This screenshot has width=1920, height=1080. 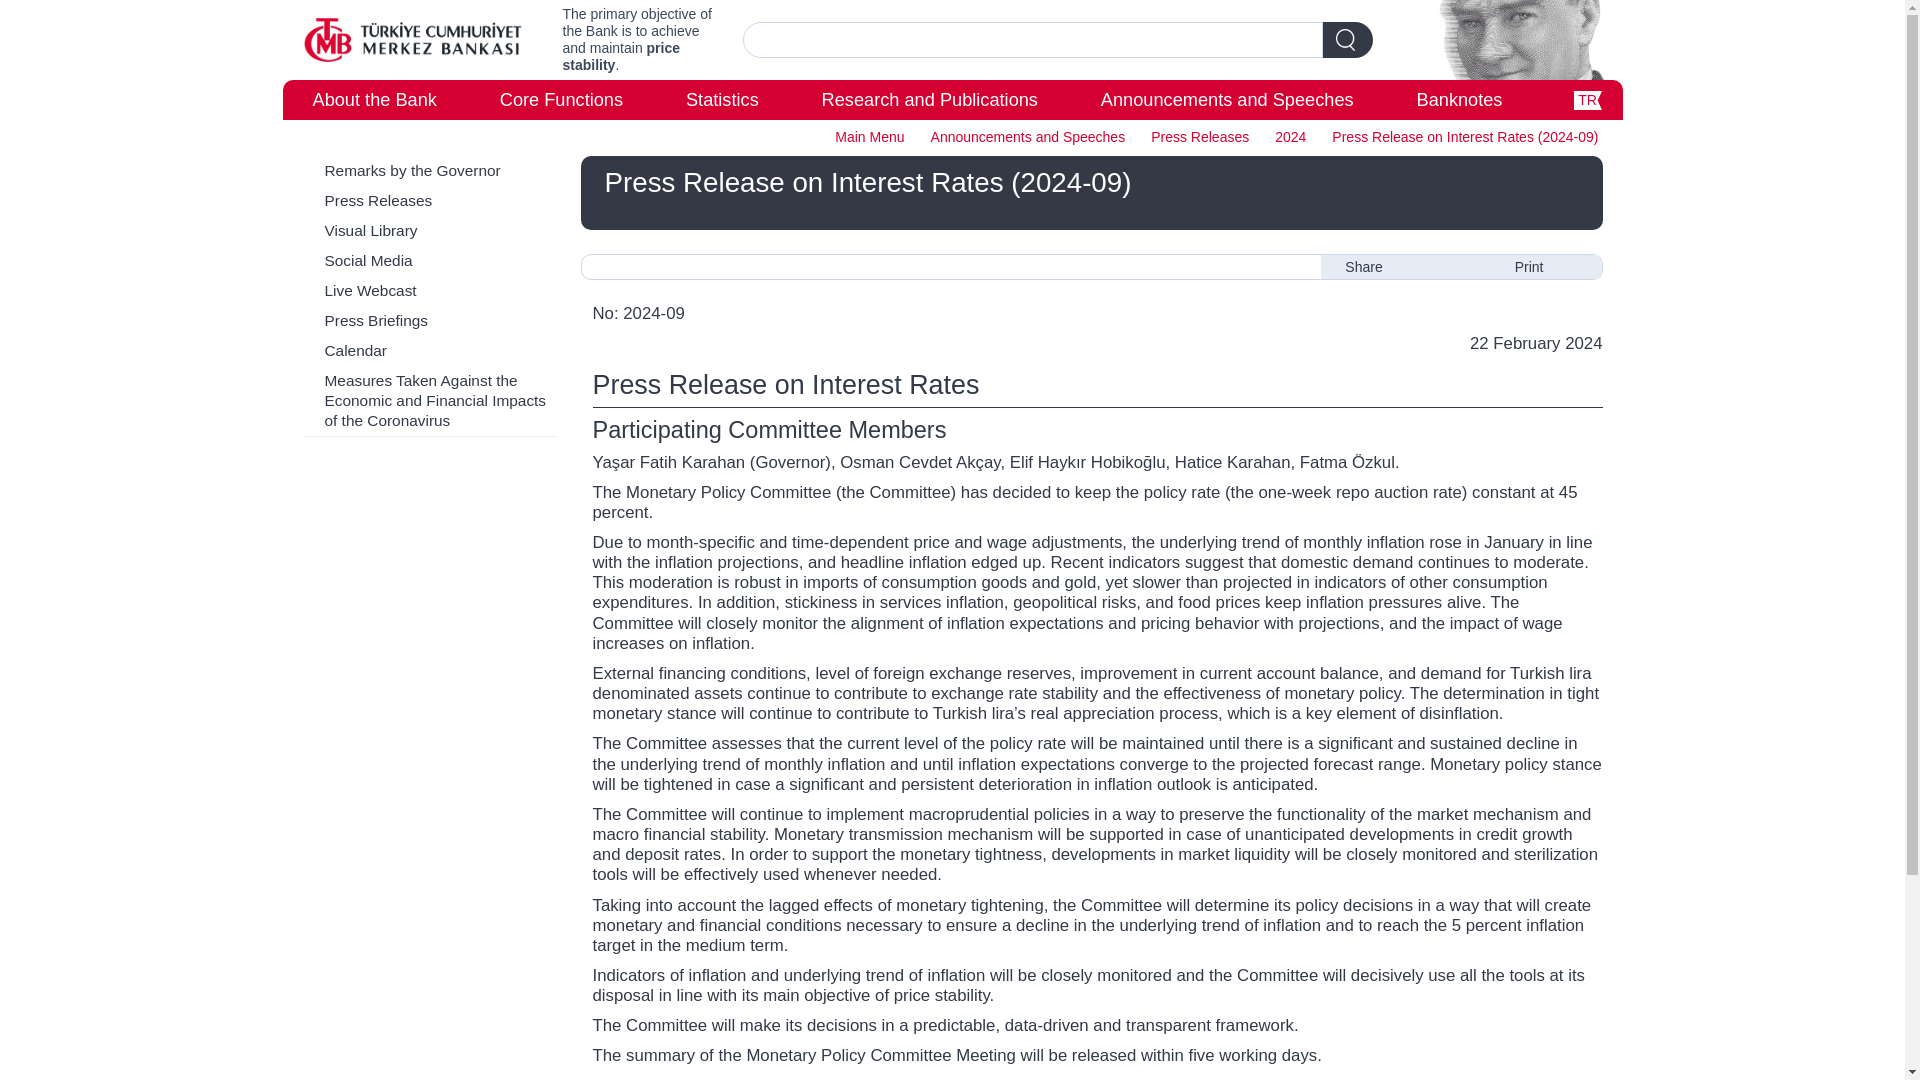 What do you see at coordinates (561, 99) in the screenshot?
I see `Core Functions` at bounding box center [561, 99].